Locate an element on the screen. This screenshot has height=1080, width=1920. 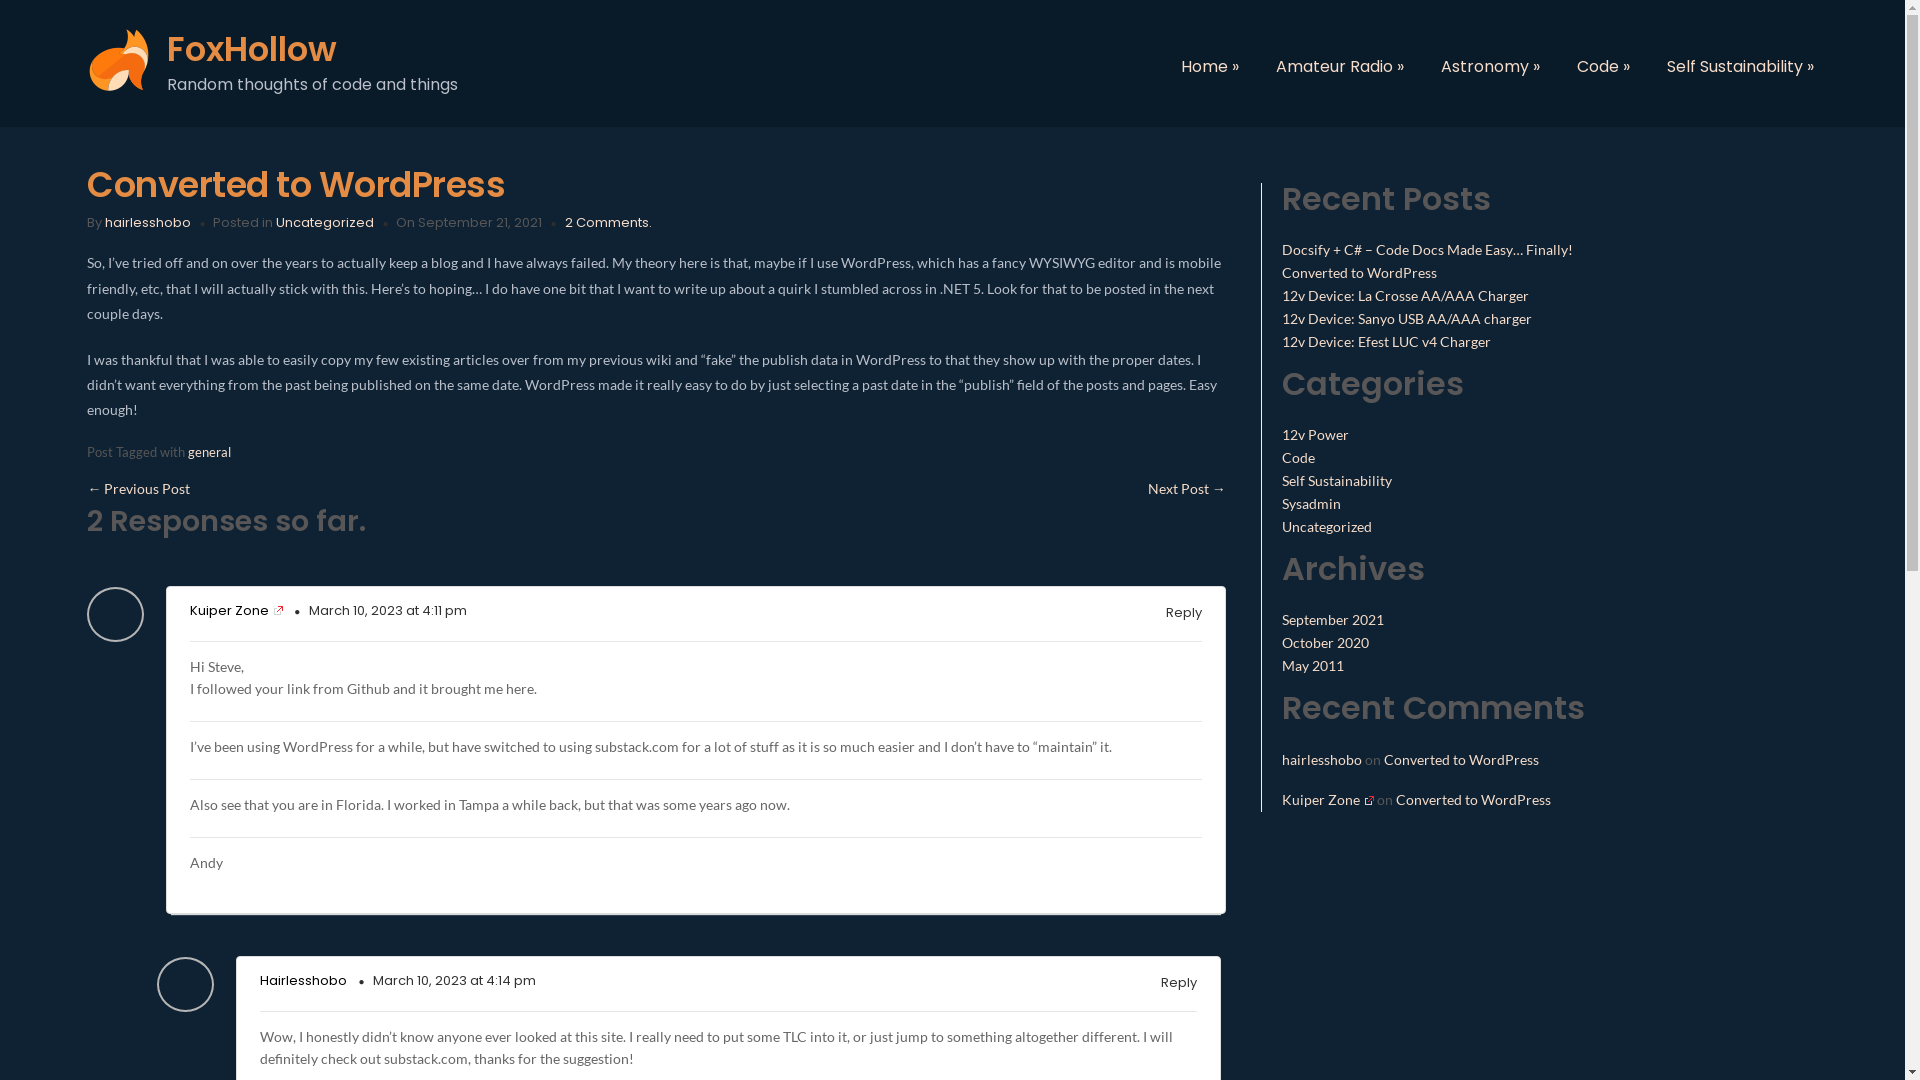
FoxHollow is located at coordinates (402, 50).